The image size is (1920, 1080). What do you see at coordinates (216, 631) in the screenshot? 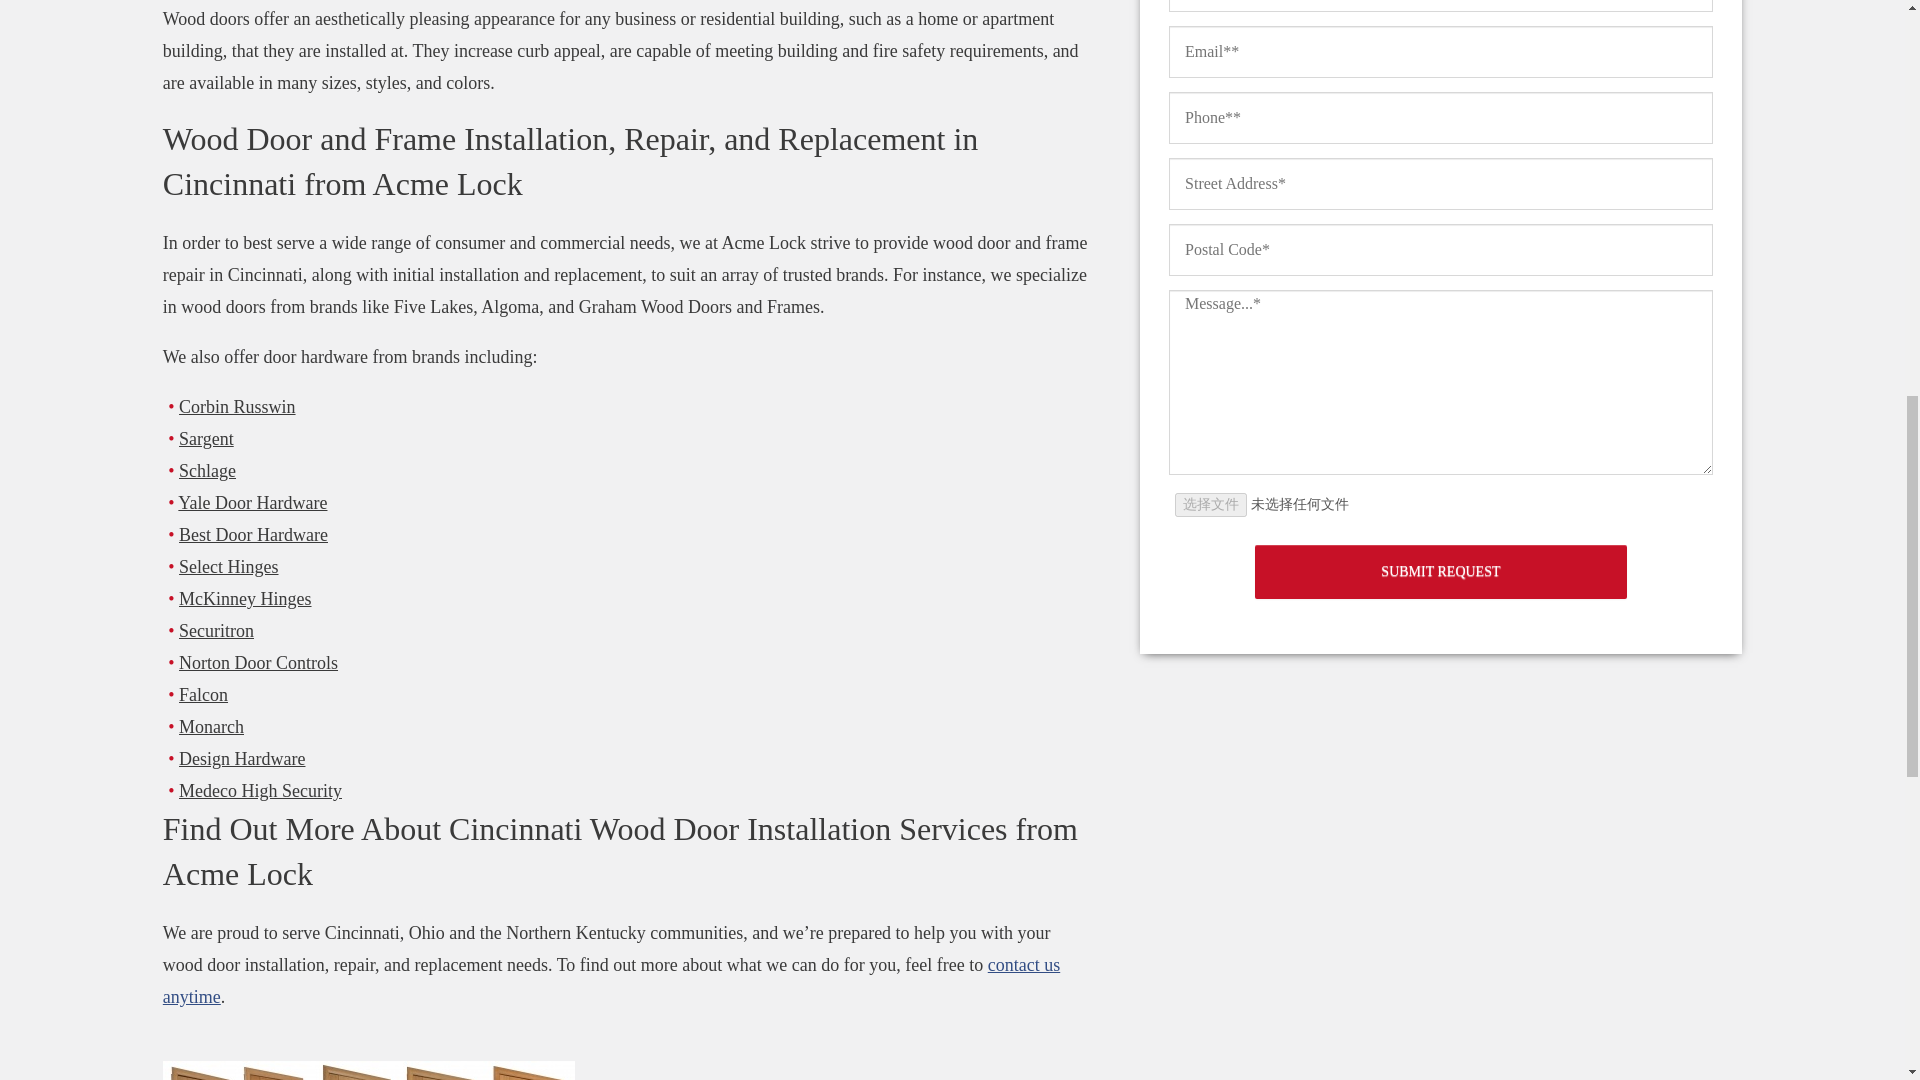
I see `Securitron` at bounding box center [216, 631].